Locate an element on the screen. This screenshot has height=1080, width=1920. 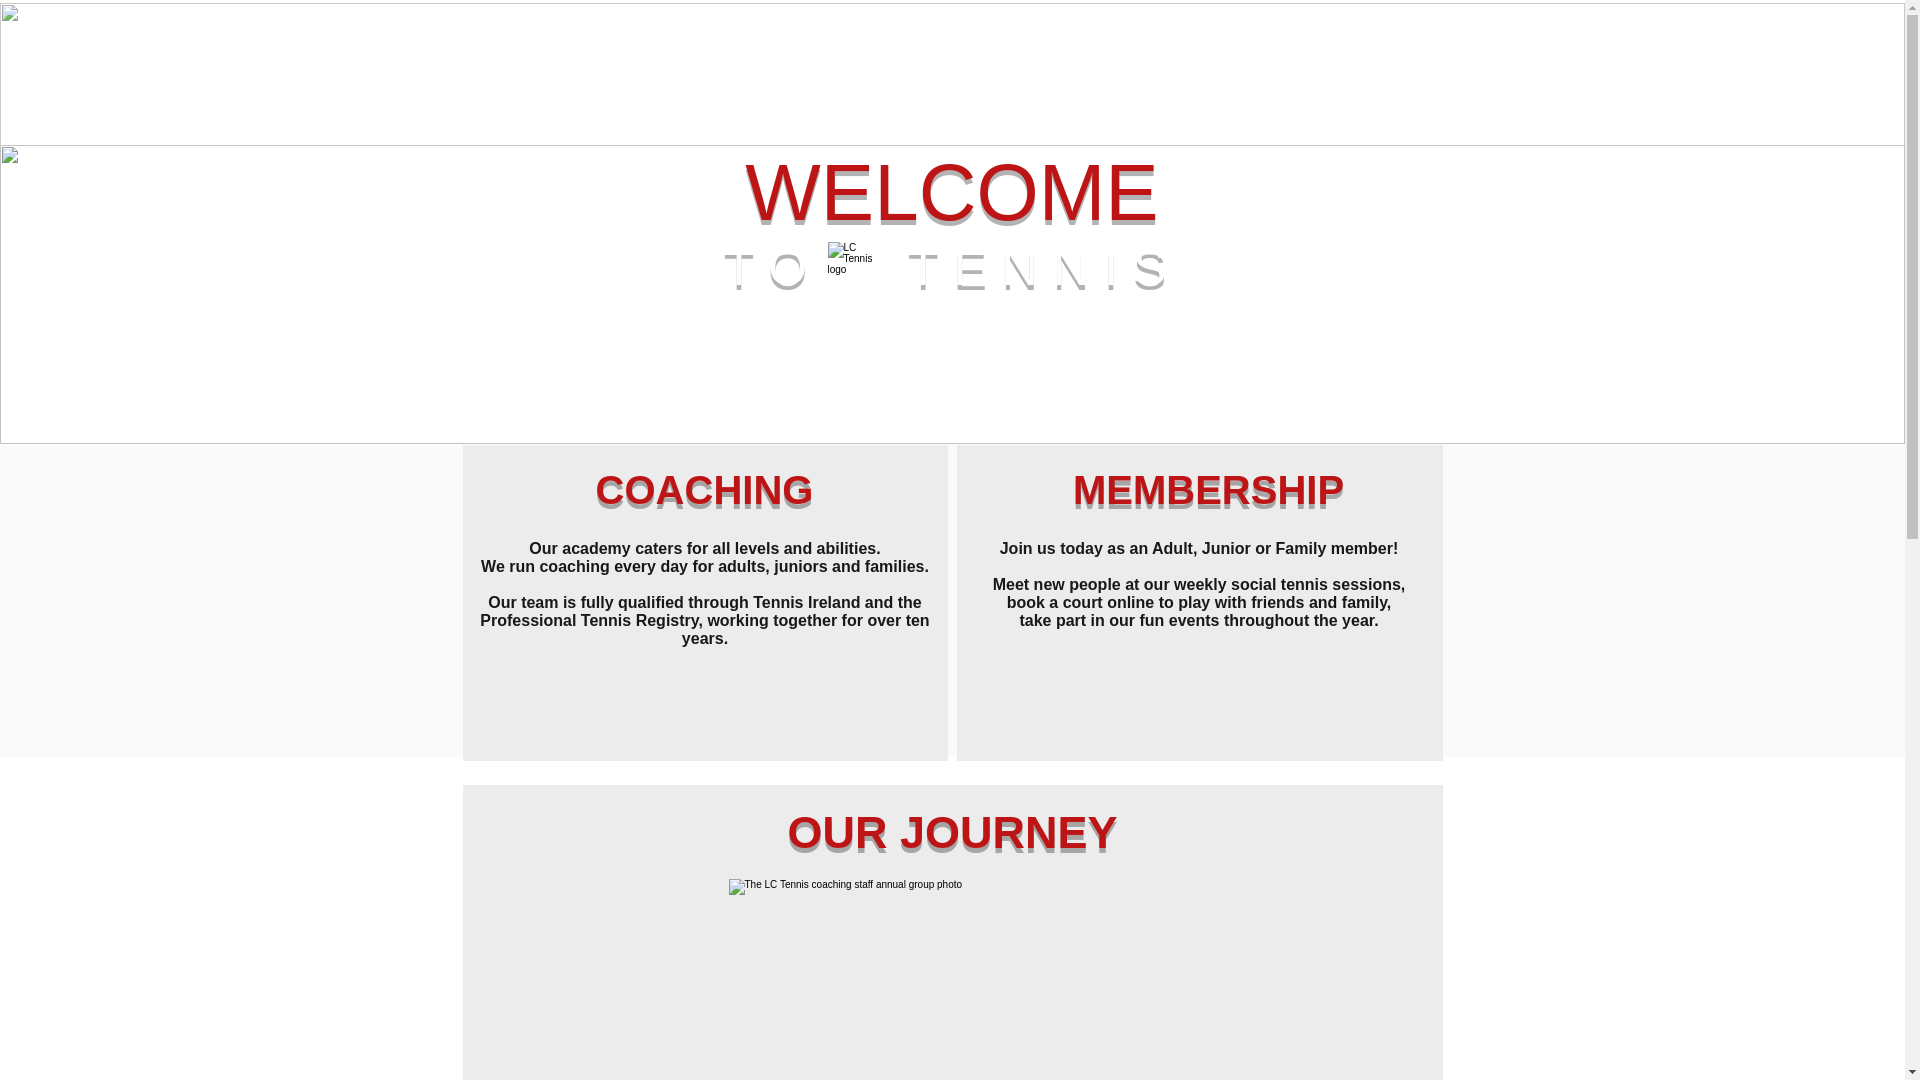
Camps is located at coordinates (944, 88).